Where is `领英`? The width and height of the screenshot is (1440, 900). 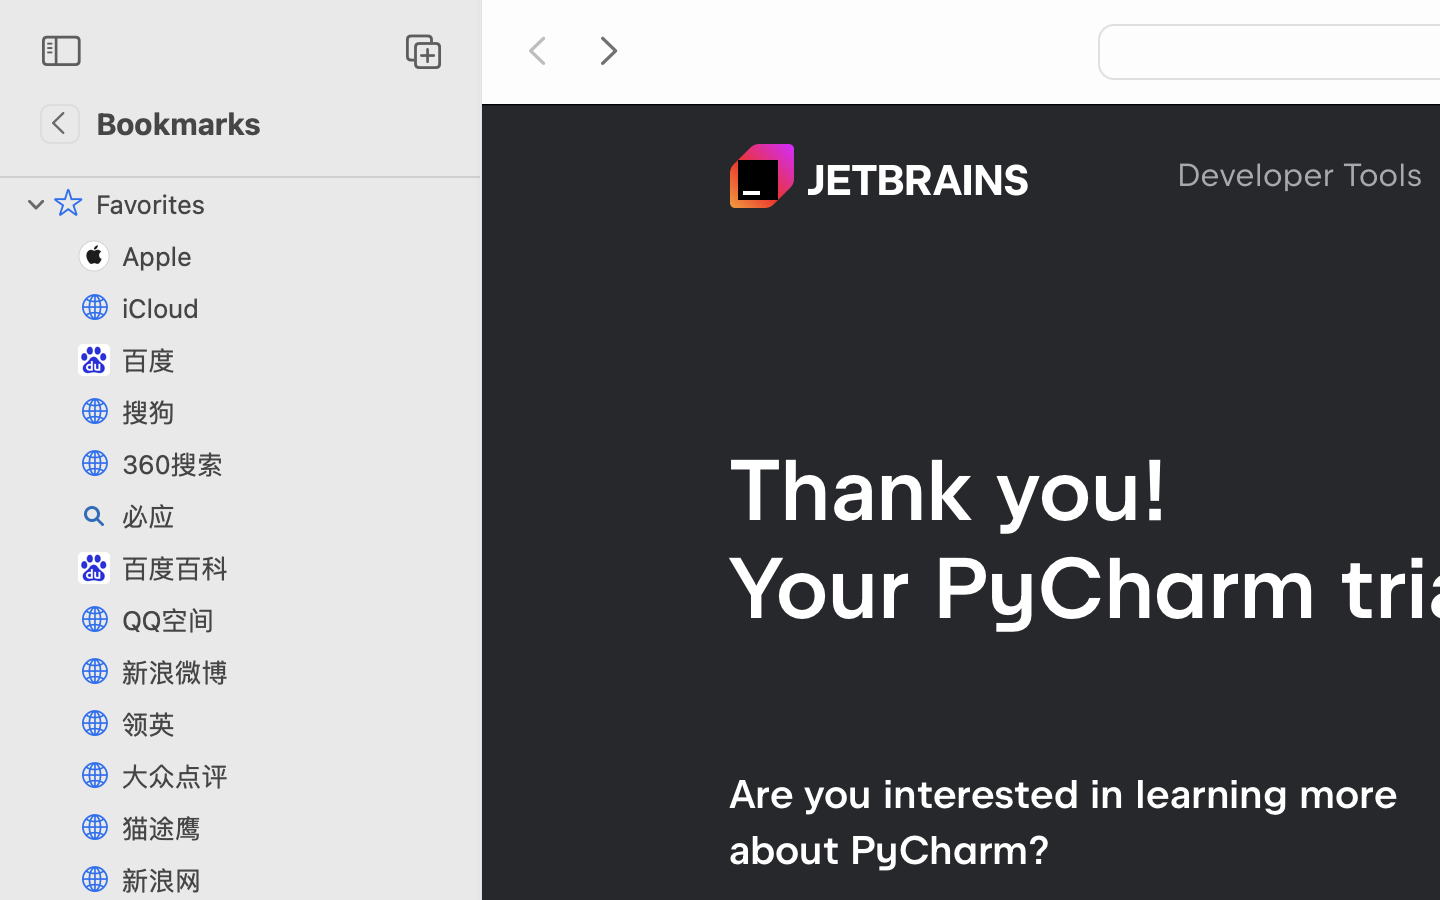
领英 is located at coordinates (291, 724).